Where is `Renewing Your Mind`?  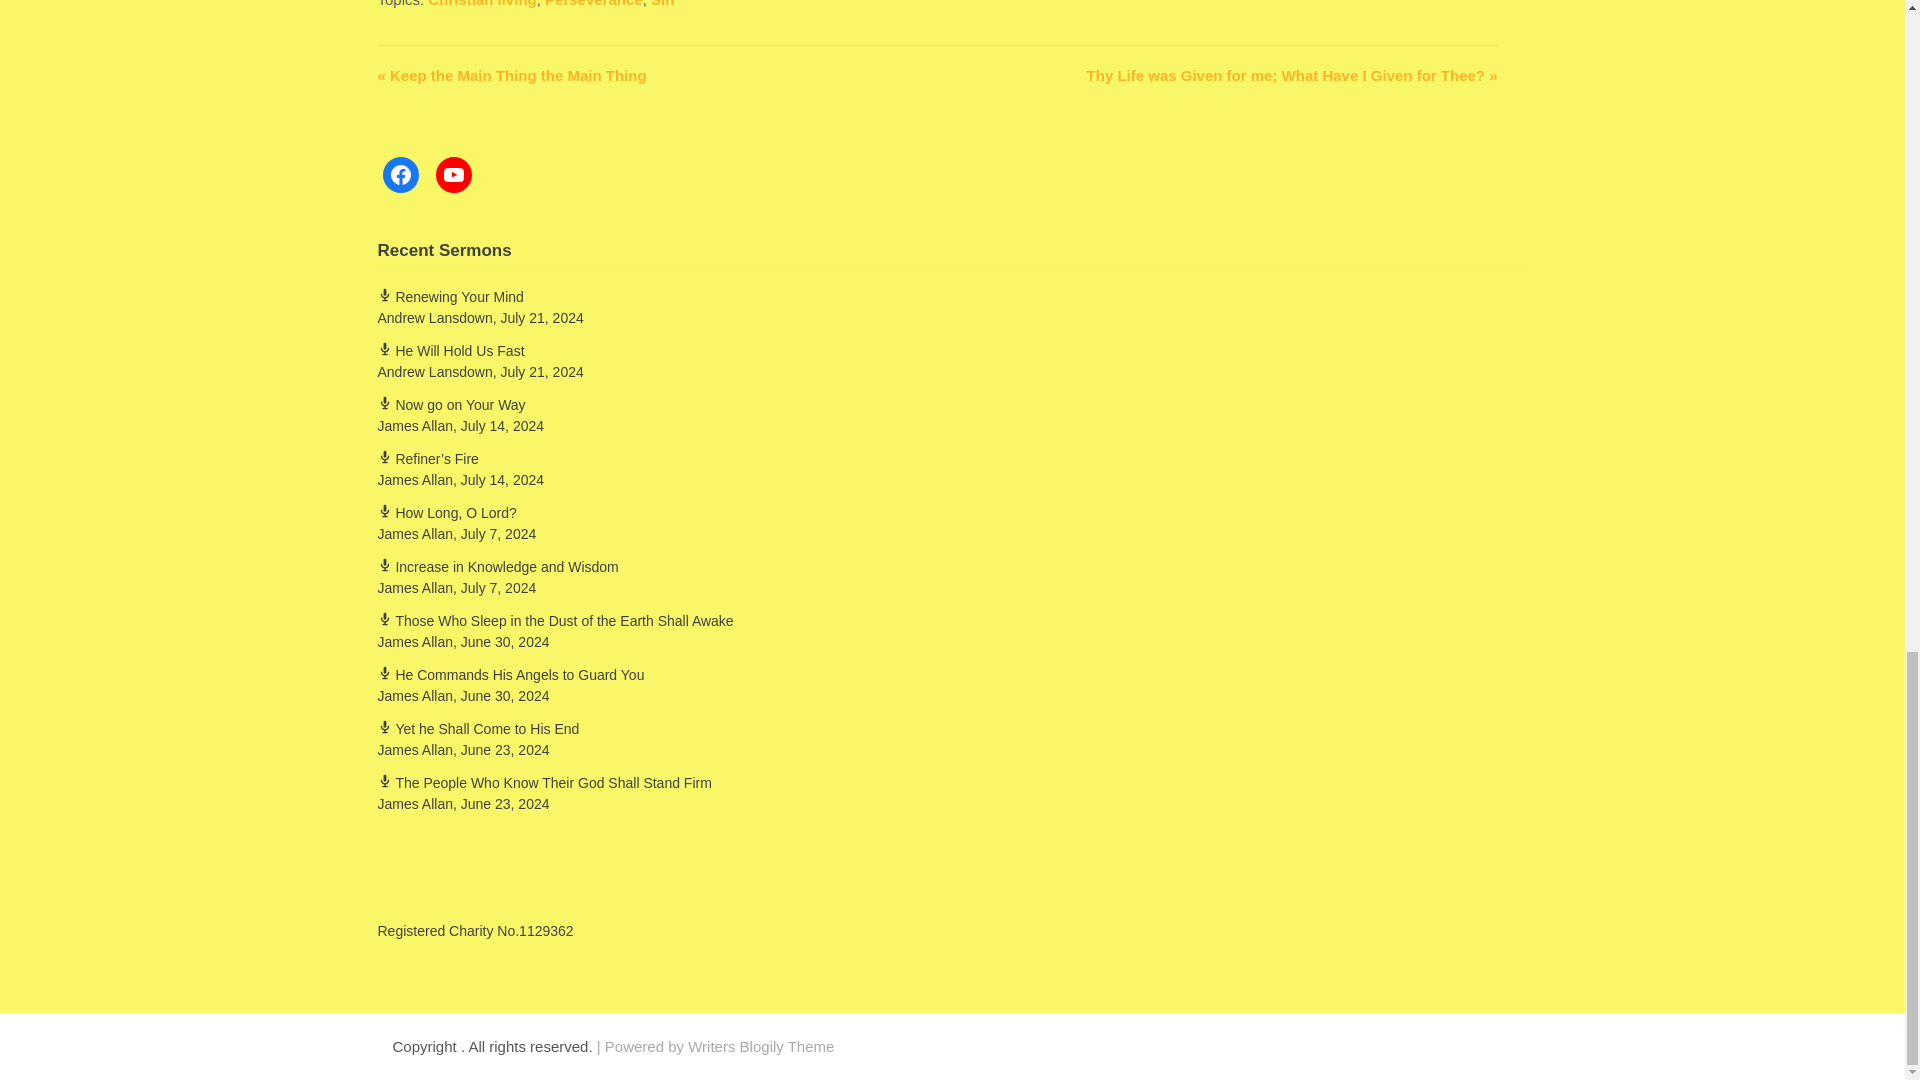 Renewing Your Mind is located at coordinates (451, 296).